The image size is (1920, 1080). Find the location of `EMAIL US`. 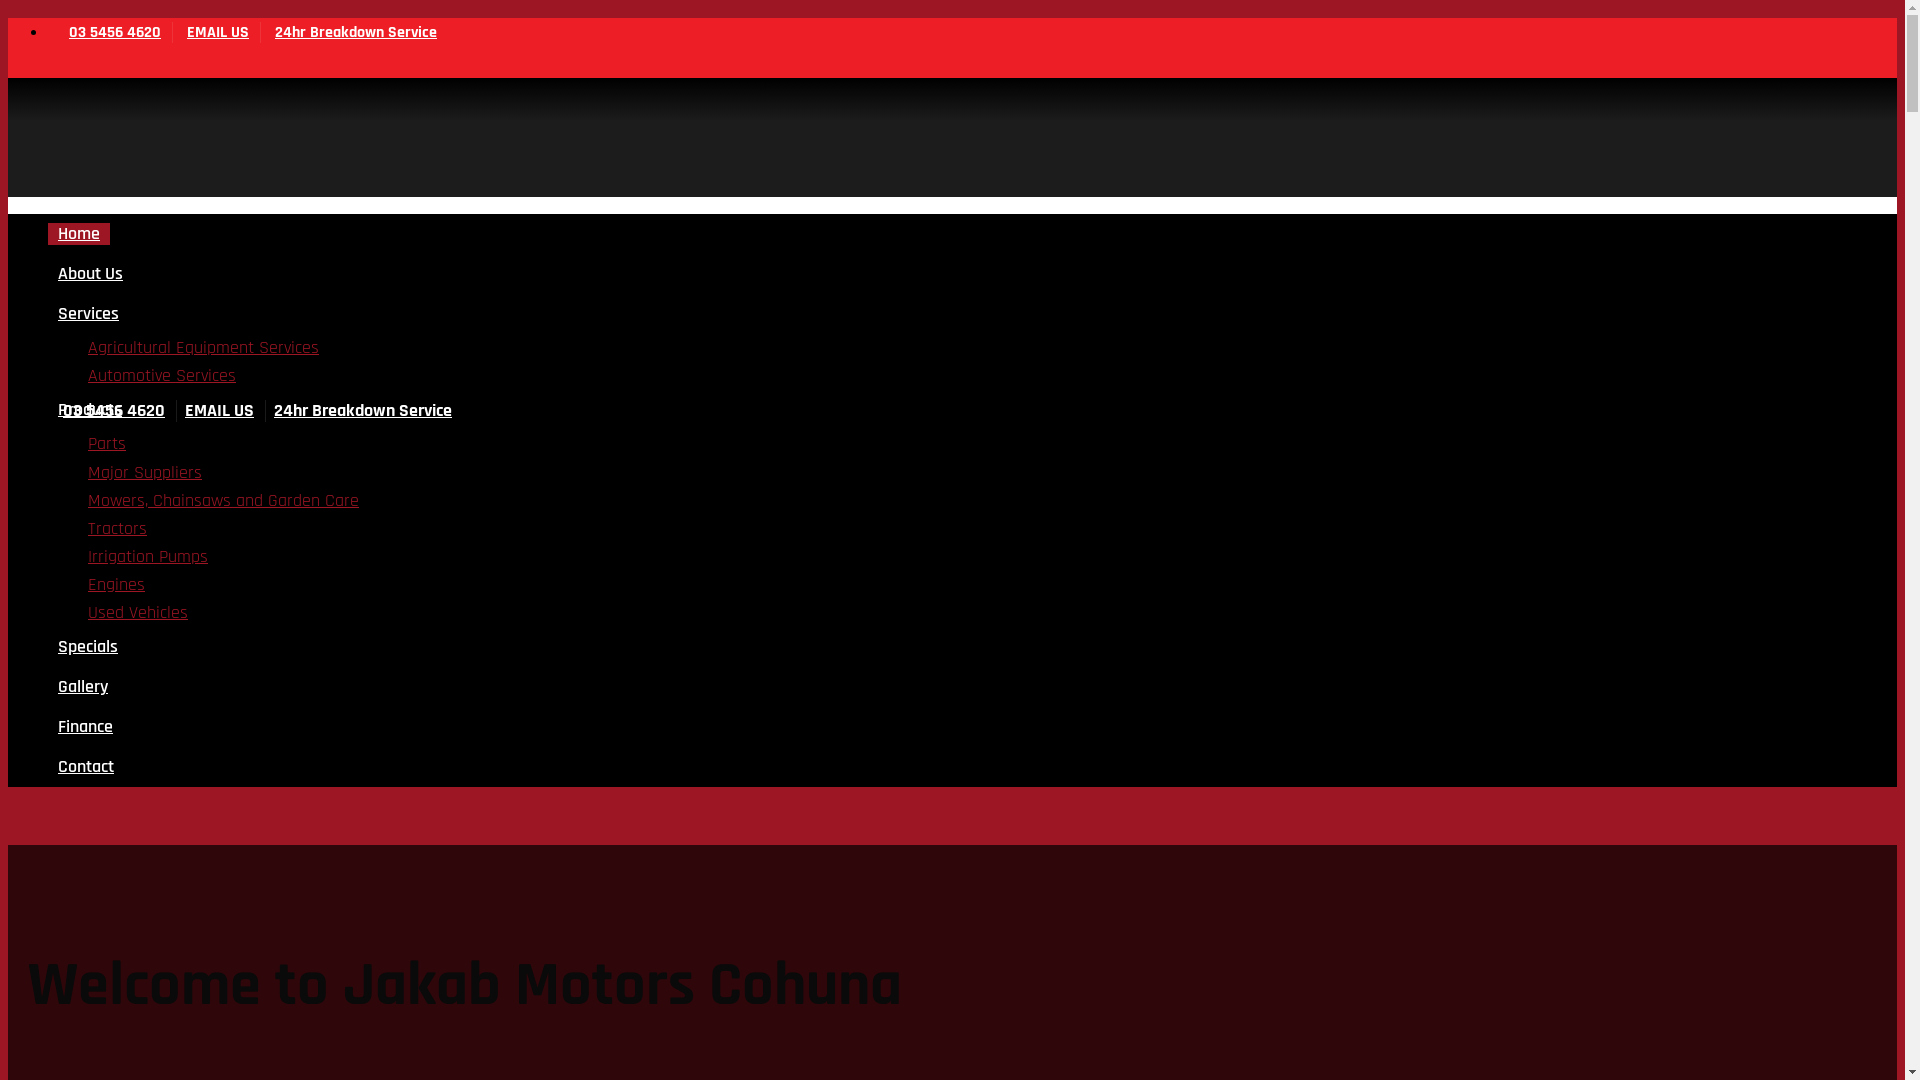

EMAIL US is located at coordinates (208, 32).